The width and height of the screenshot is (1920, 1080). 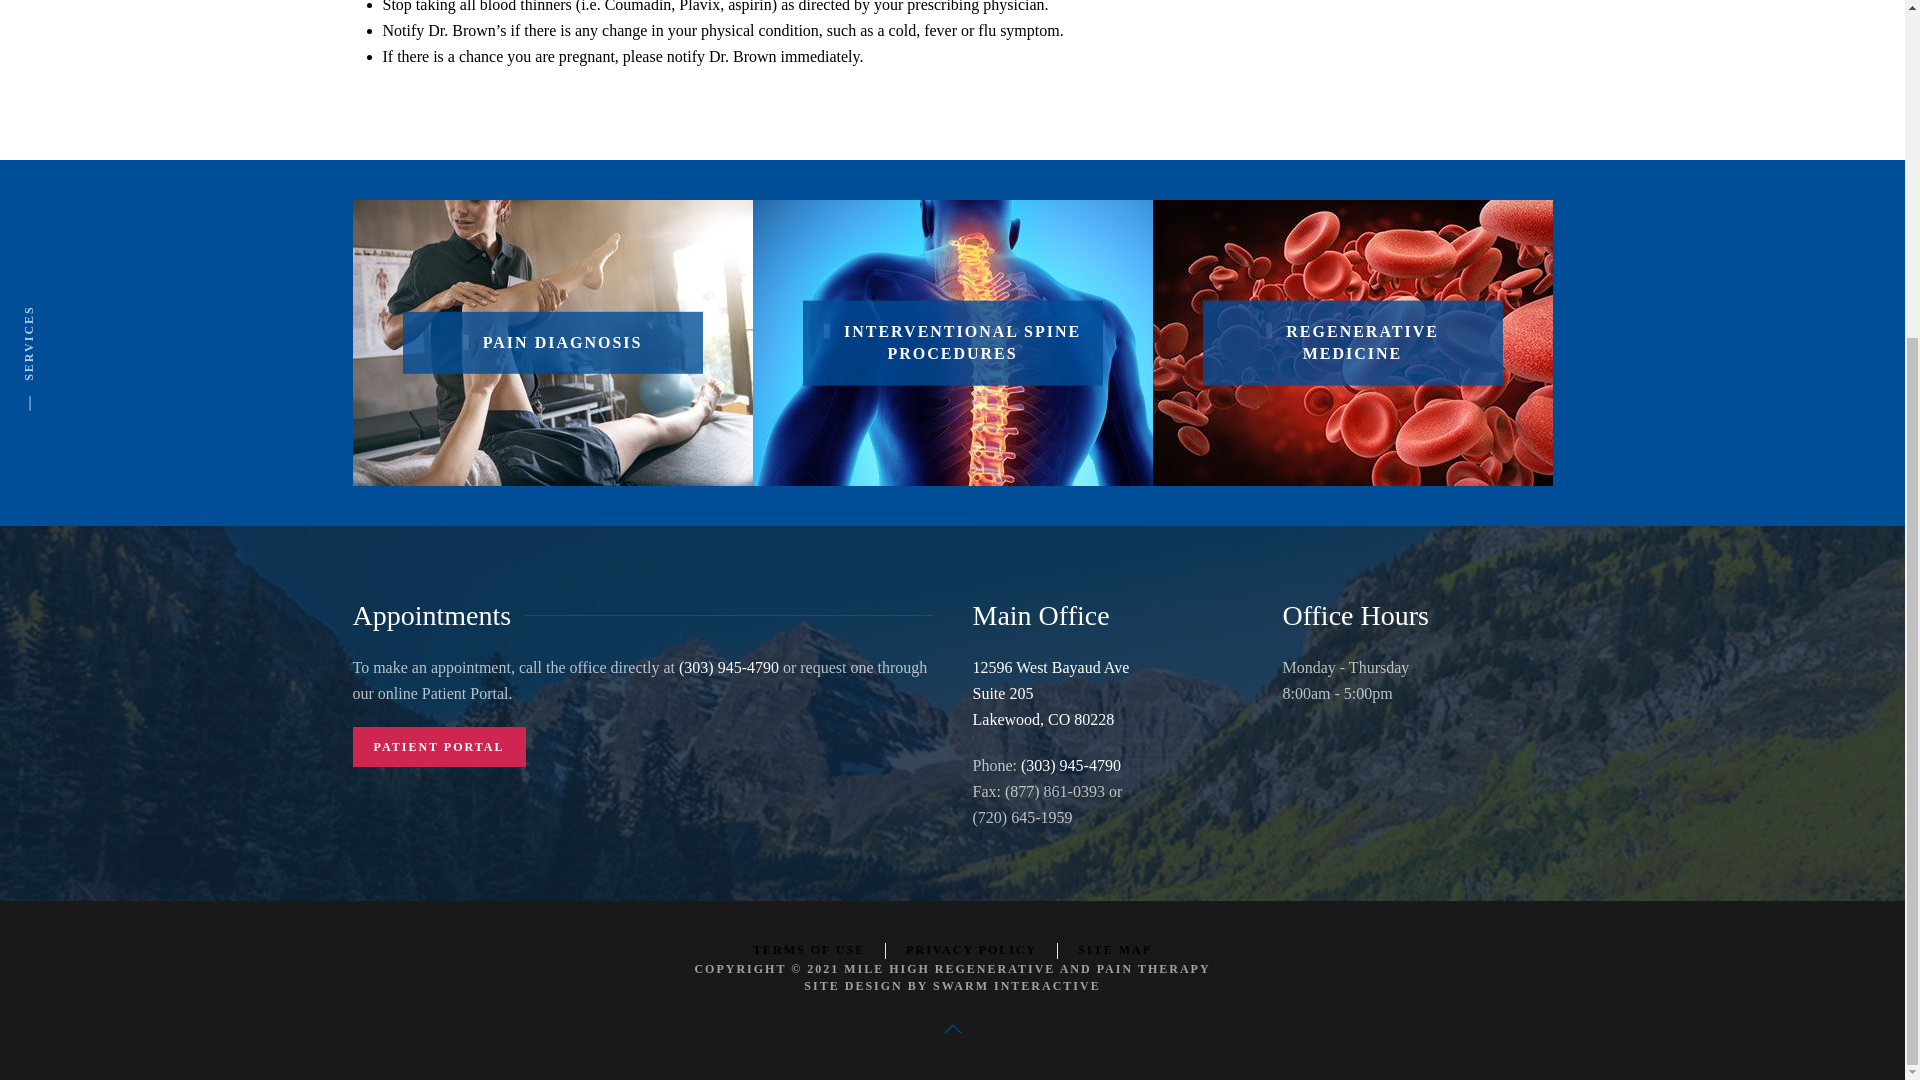 I want to click on Office phone number, so click(x=1071, y=766).